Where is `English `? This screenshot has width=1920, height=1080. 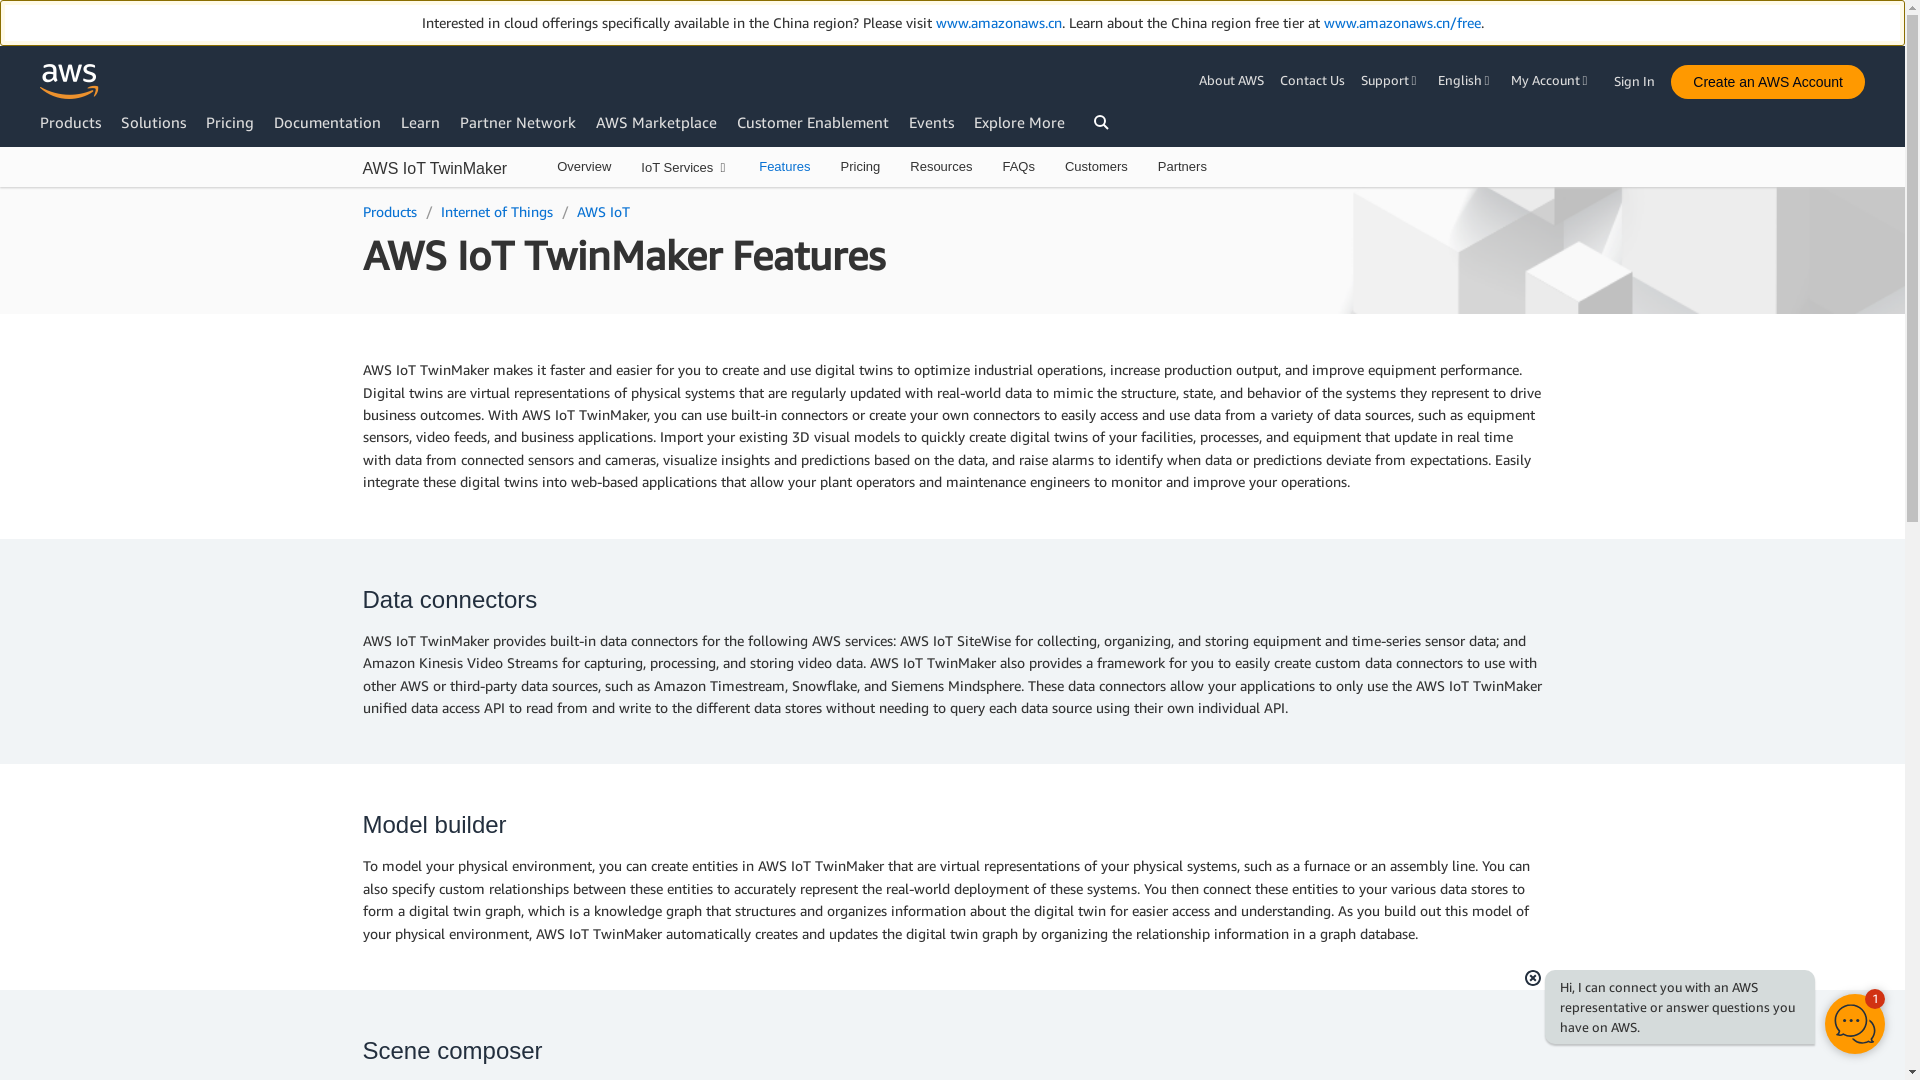
English  is located at coordinates (1466, 80).